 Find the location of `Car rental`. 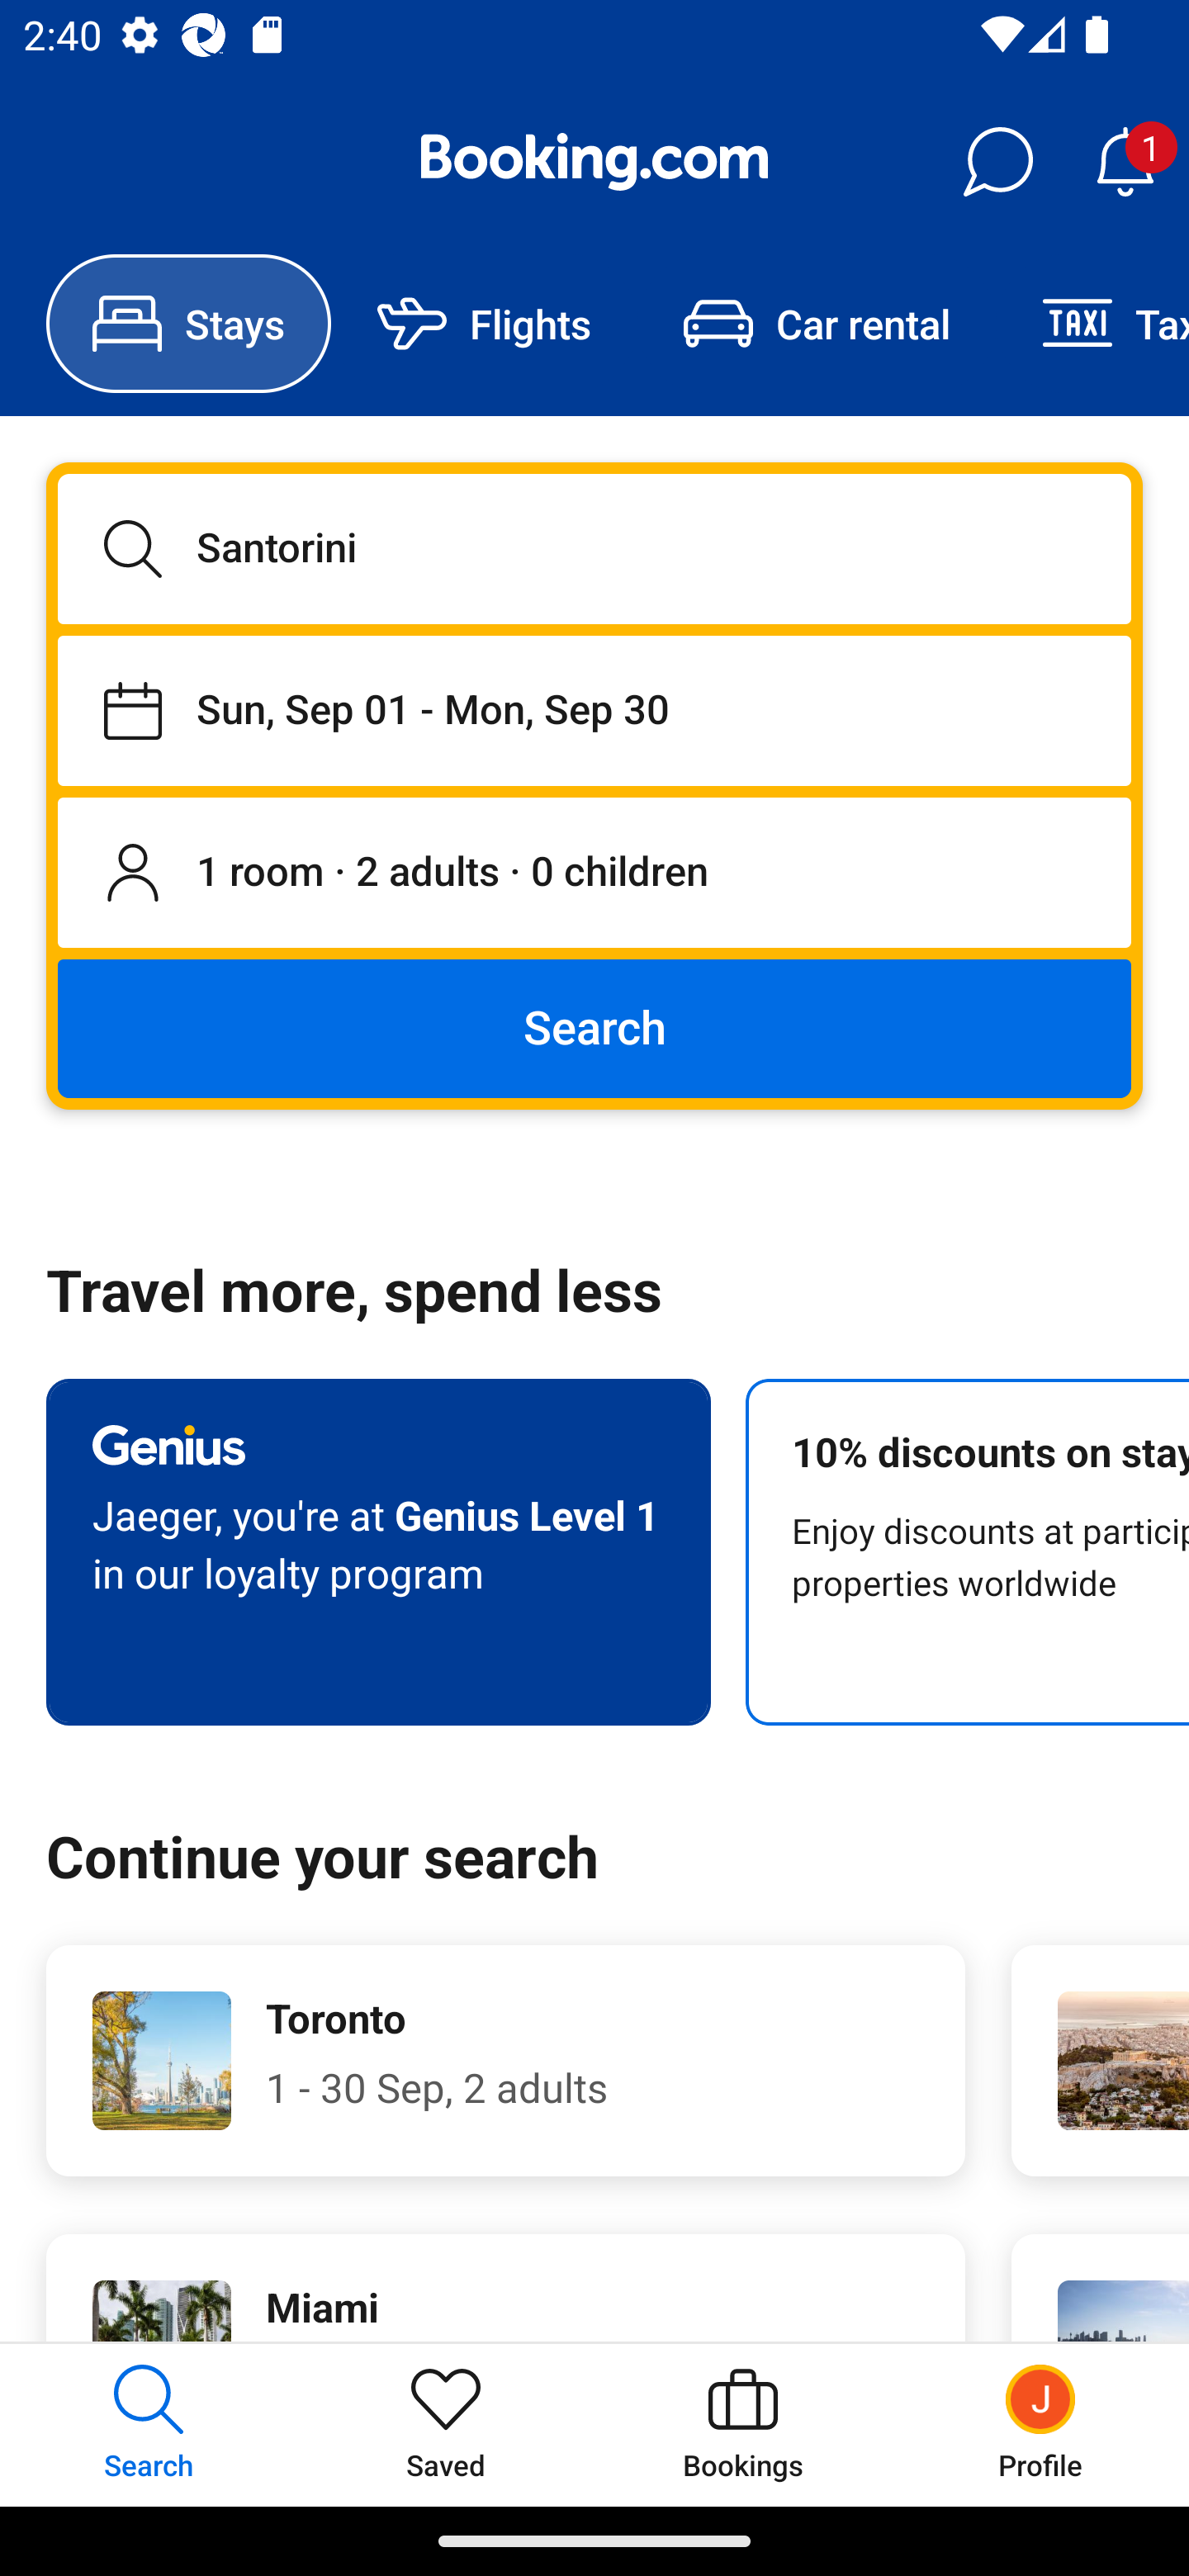

Car rental is located at coordinates (816, 324).